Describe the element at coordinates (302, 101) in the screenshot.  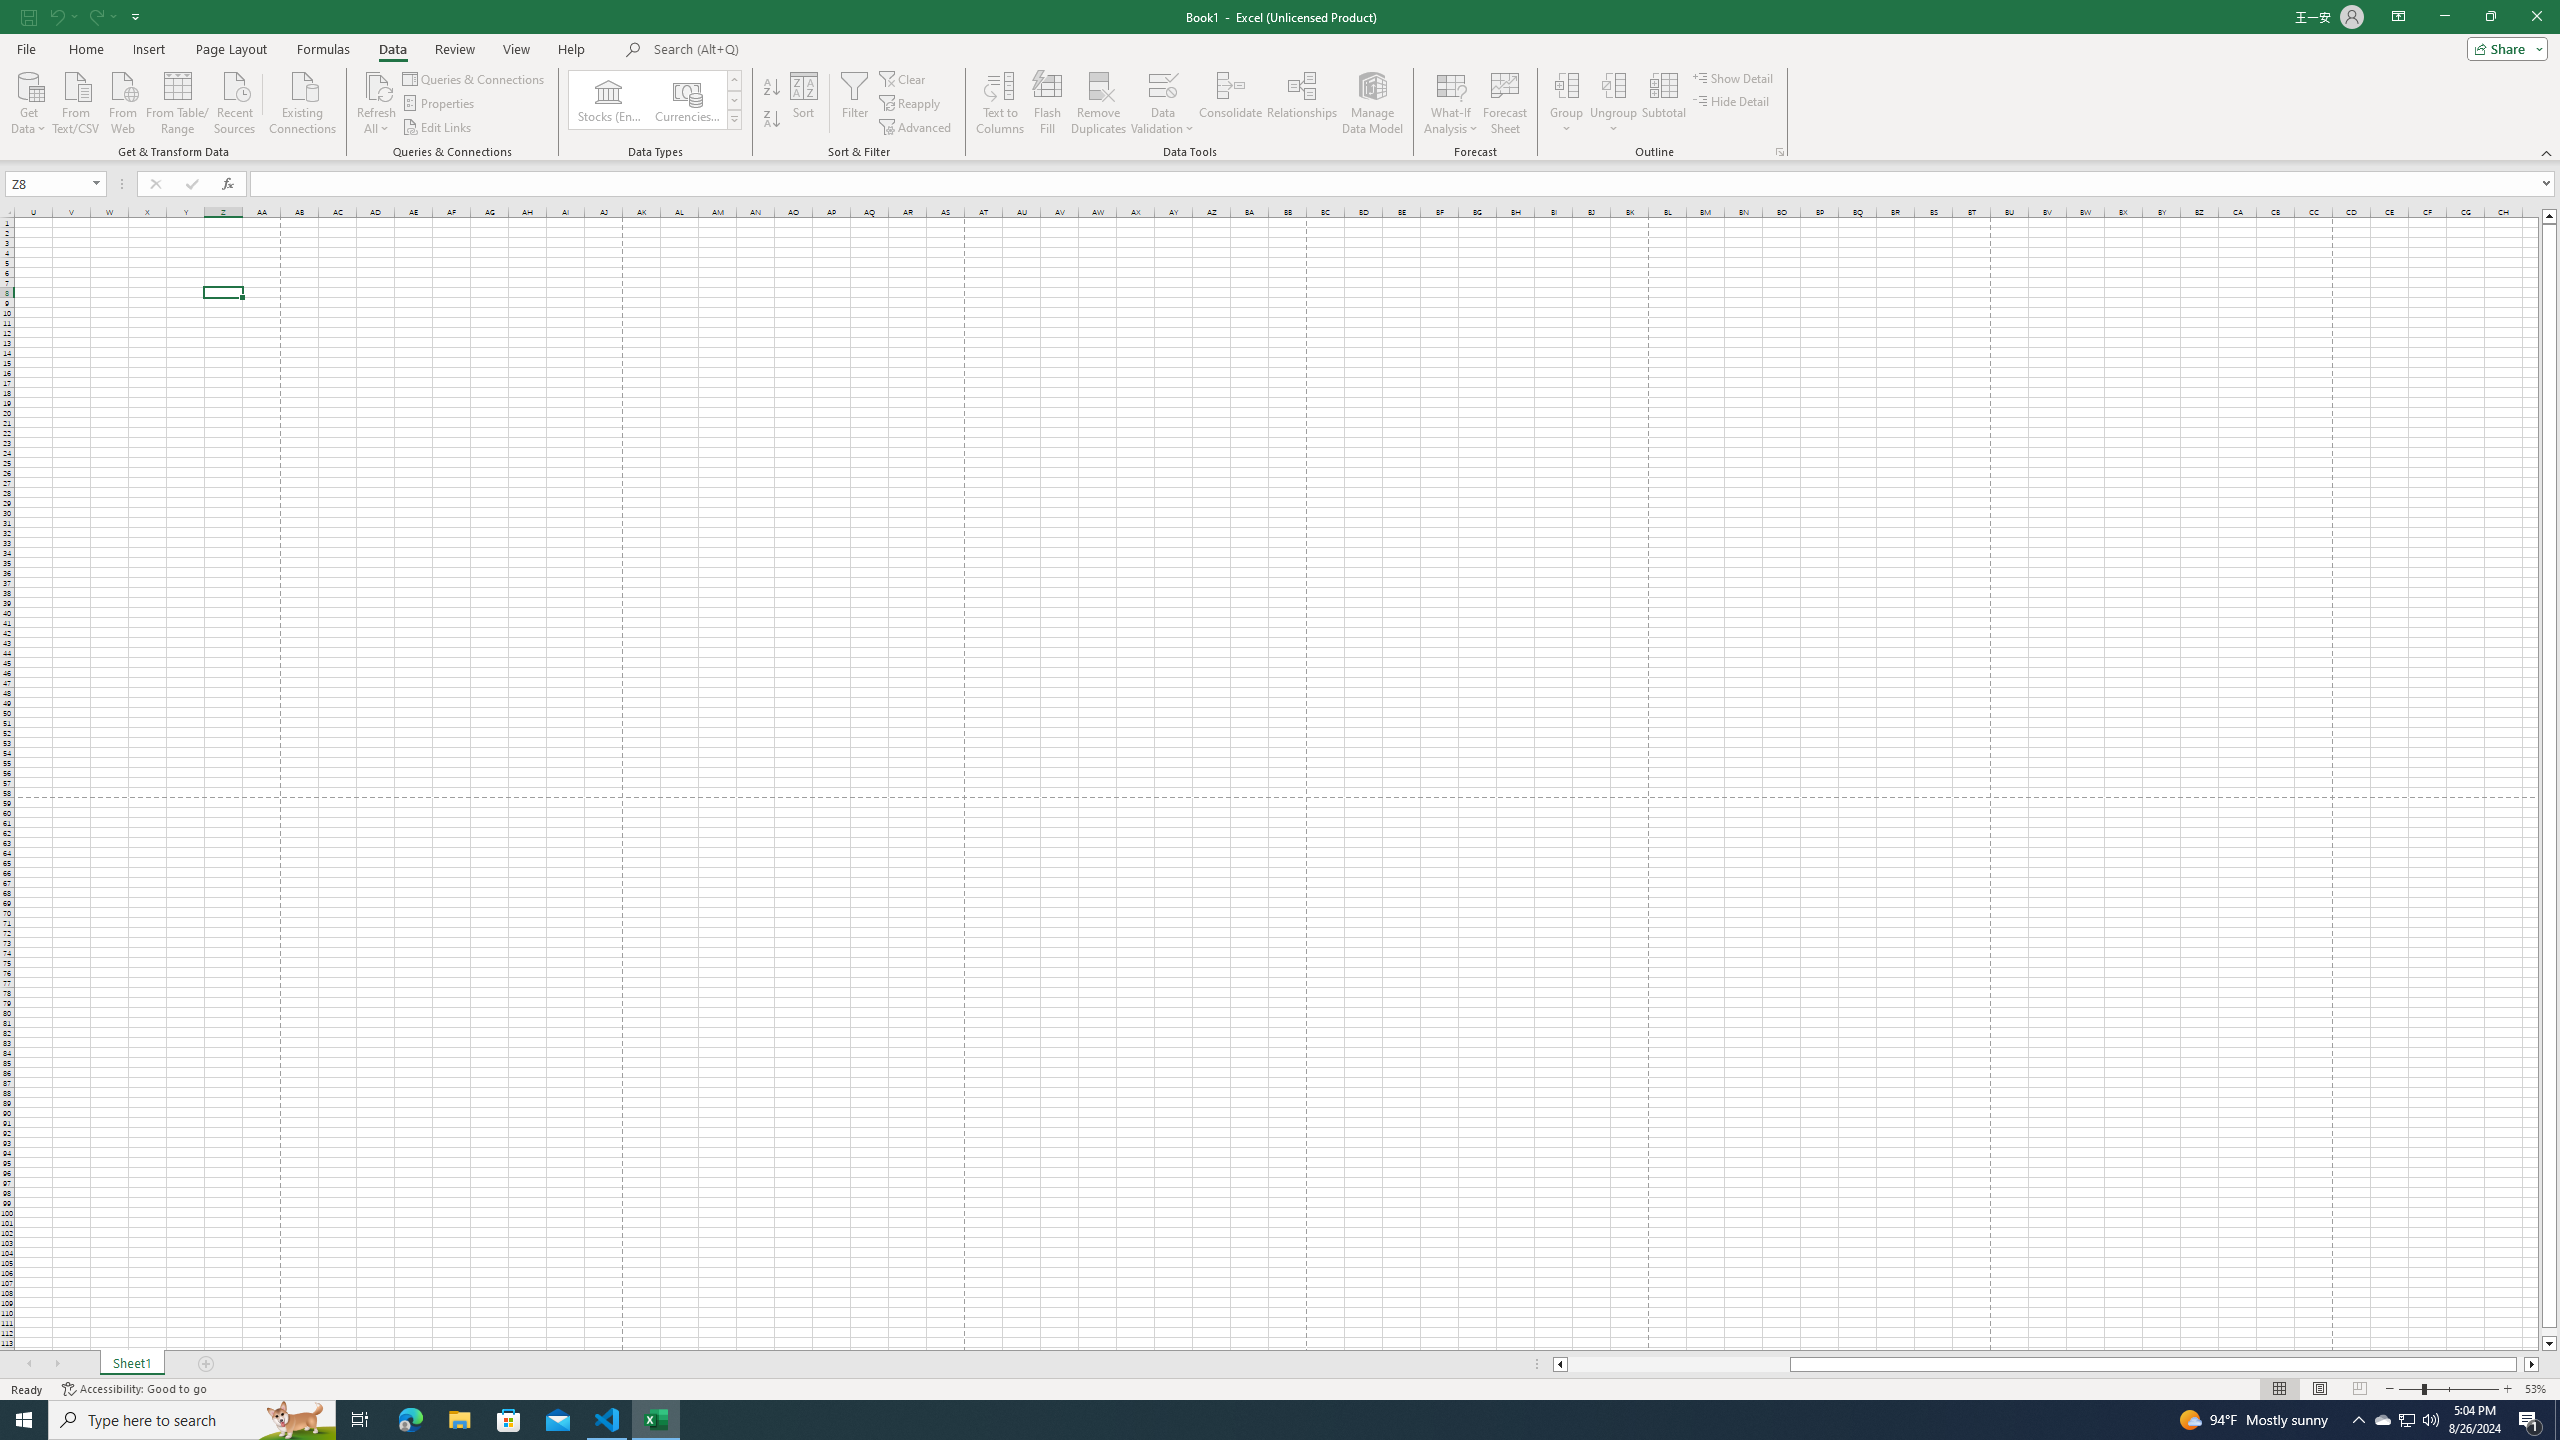
I see `Existing Connections` at that location.